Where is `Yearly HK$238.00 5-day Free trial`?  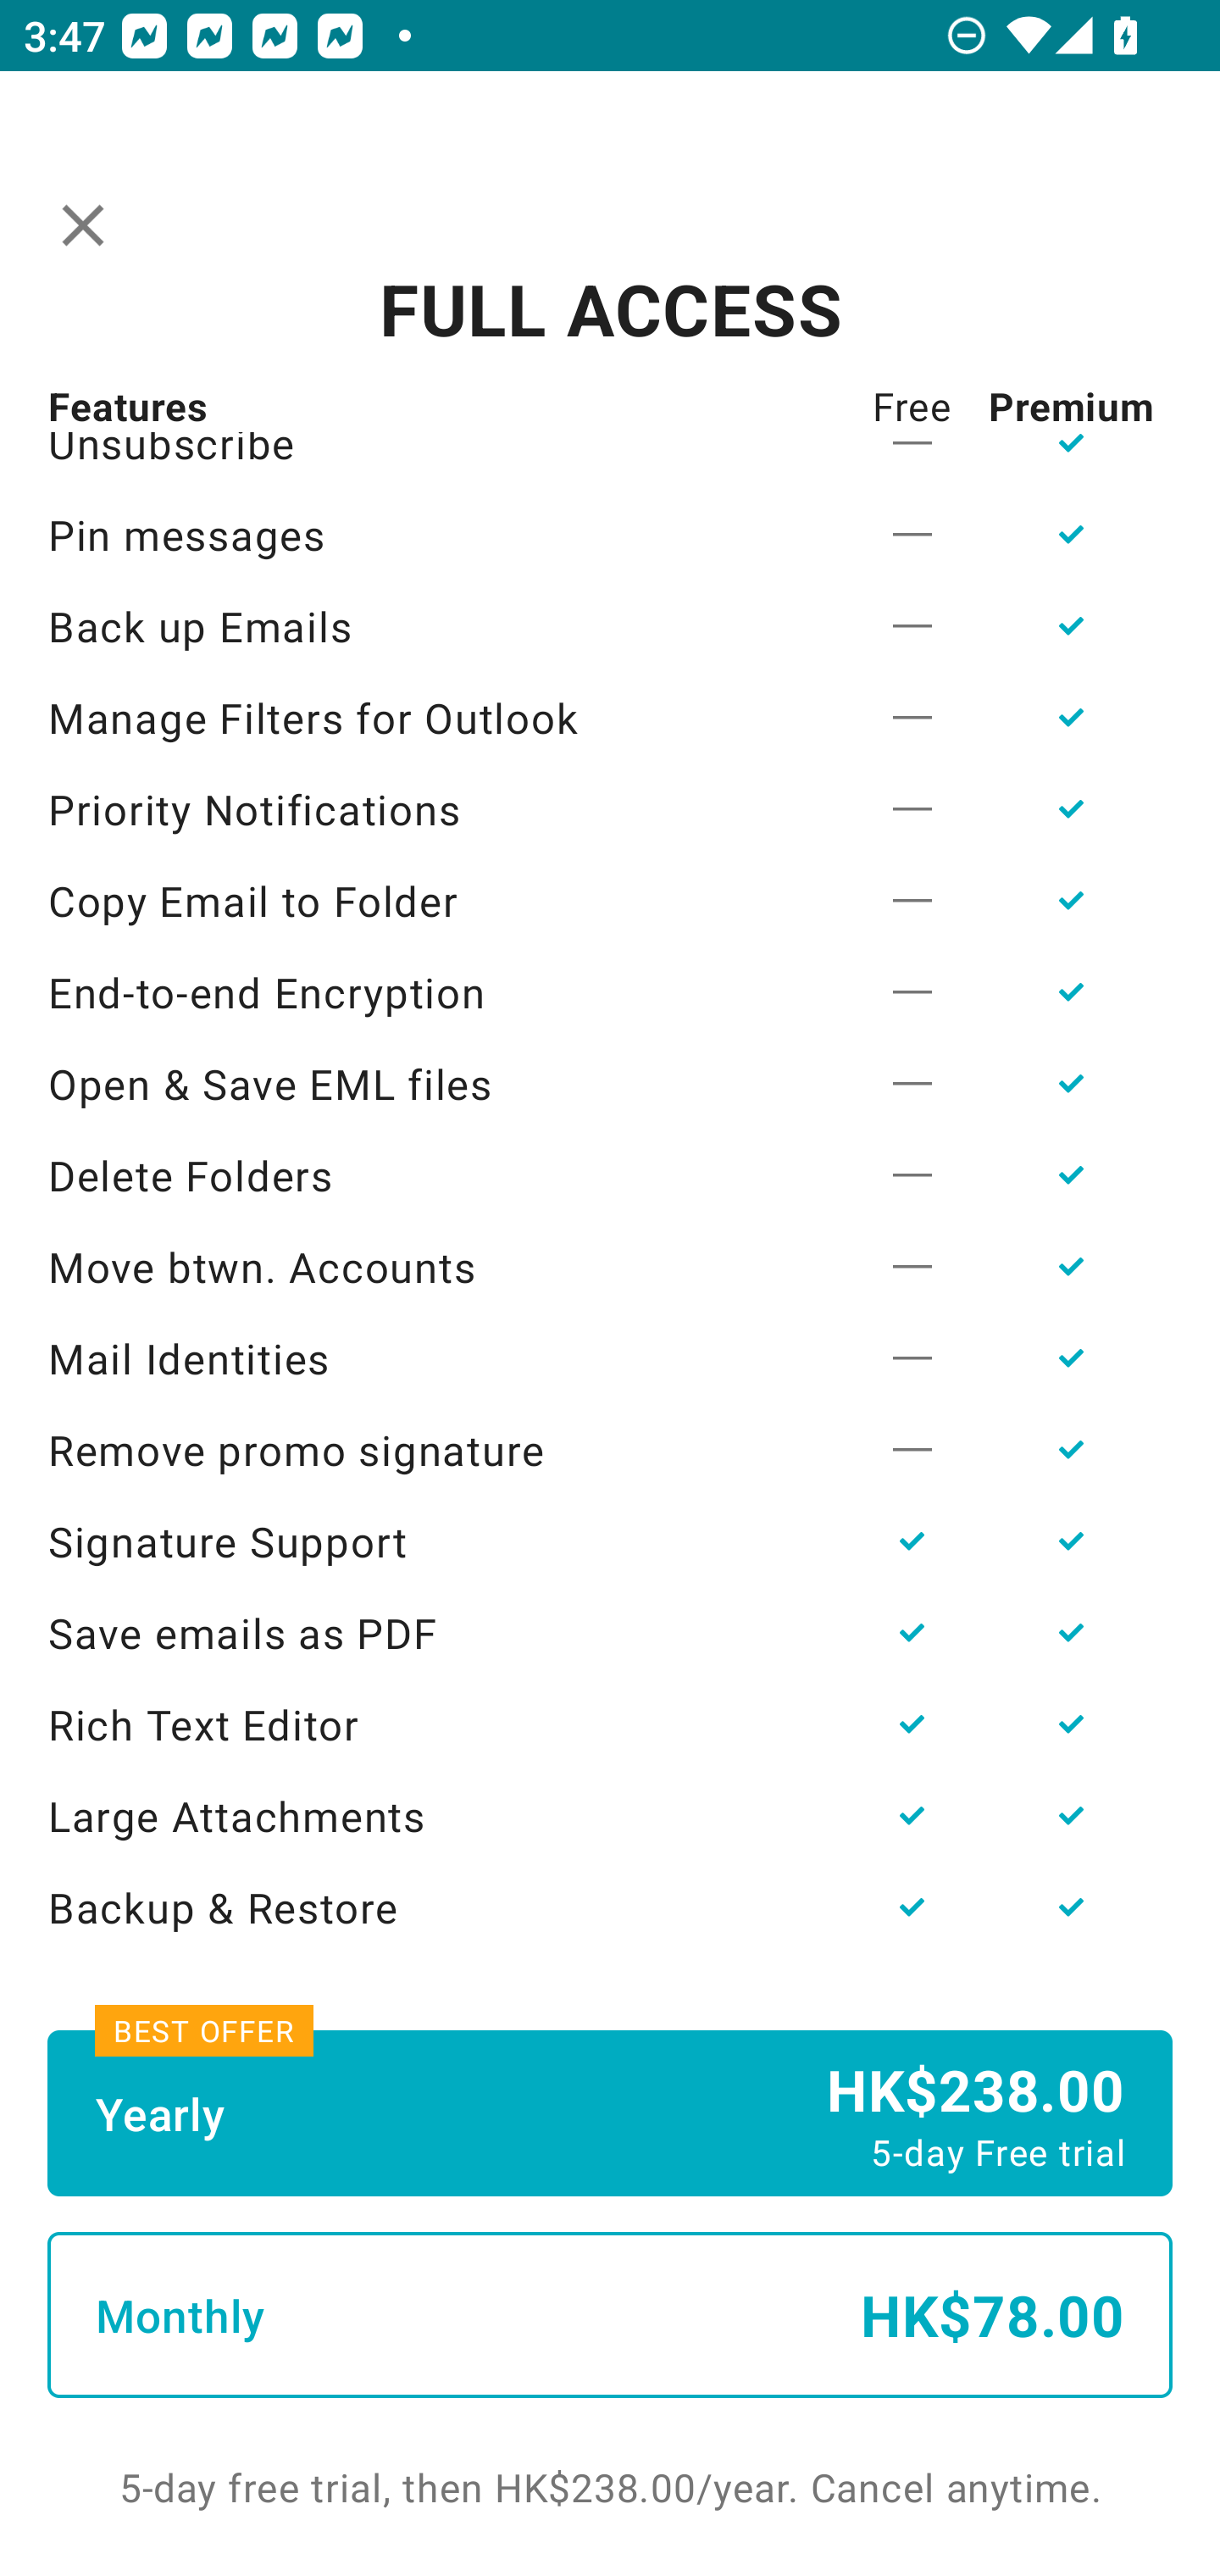
Yearly HK$238.00 5-day Free trial is located at coordinates (610, 2113).